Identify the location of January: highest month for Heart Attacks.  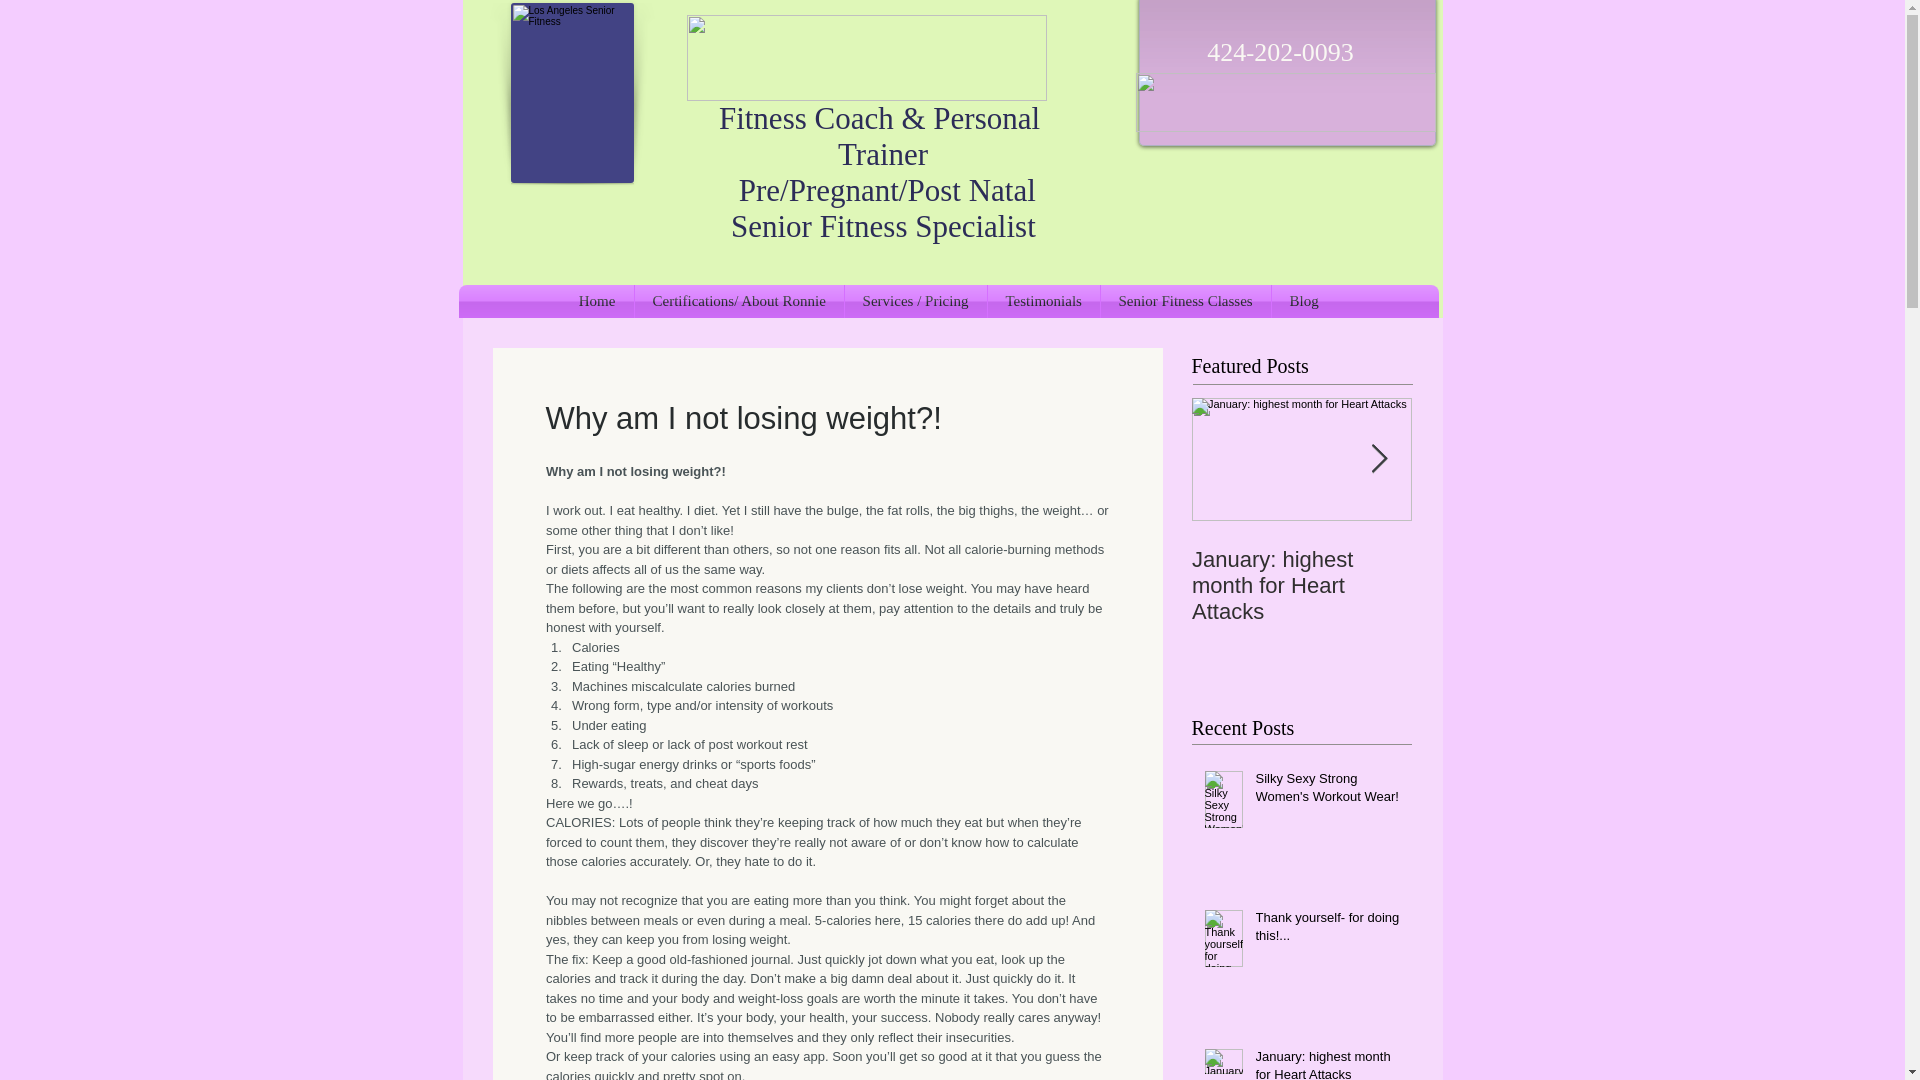
(1302, 586).